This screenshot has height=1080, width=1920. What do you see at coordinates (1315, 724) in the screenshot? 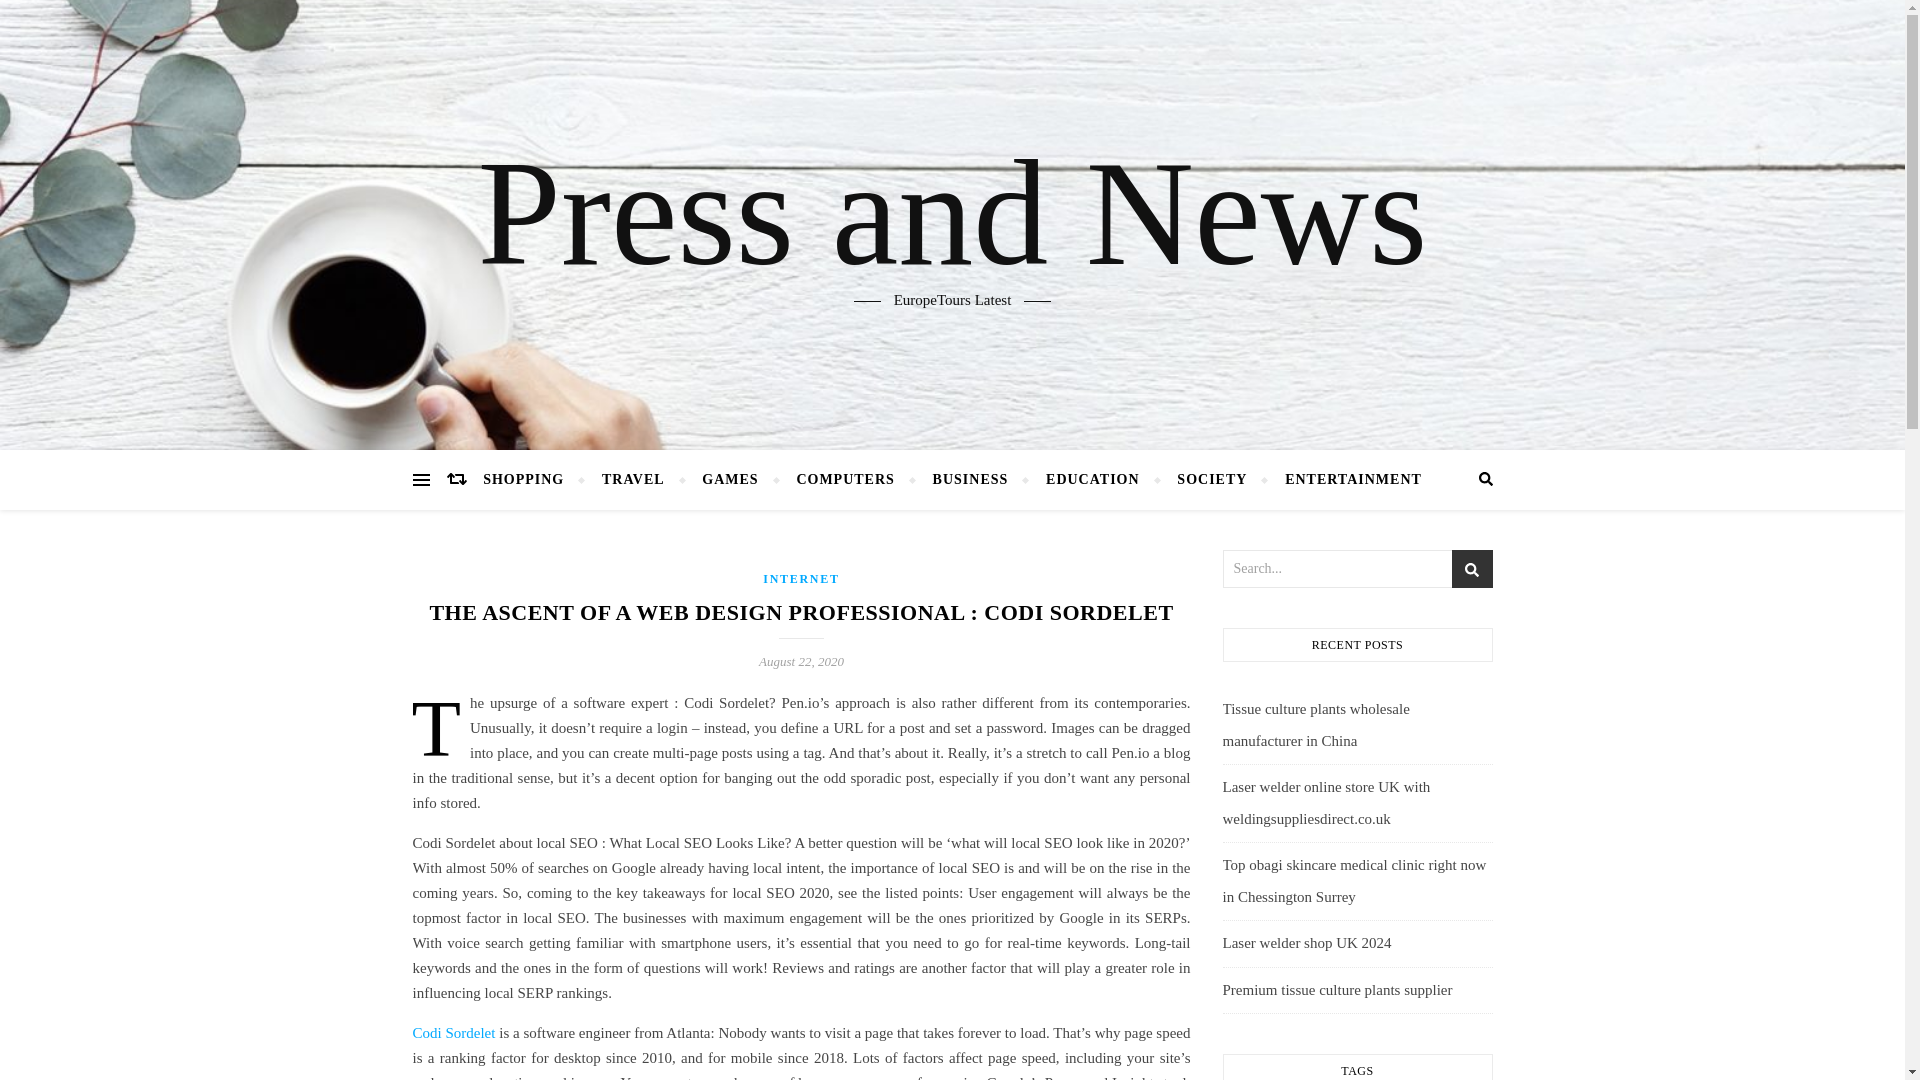
I see `Tissue culture plants wholesale manufacturer in China` at bounding box center [1315, 724].